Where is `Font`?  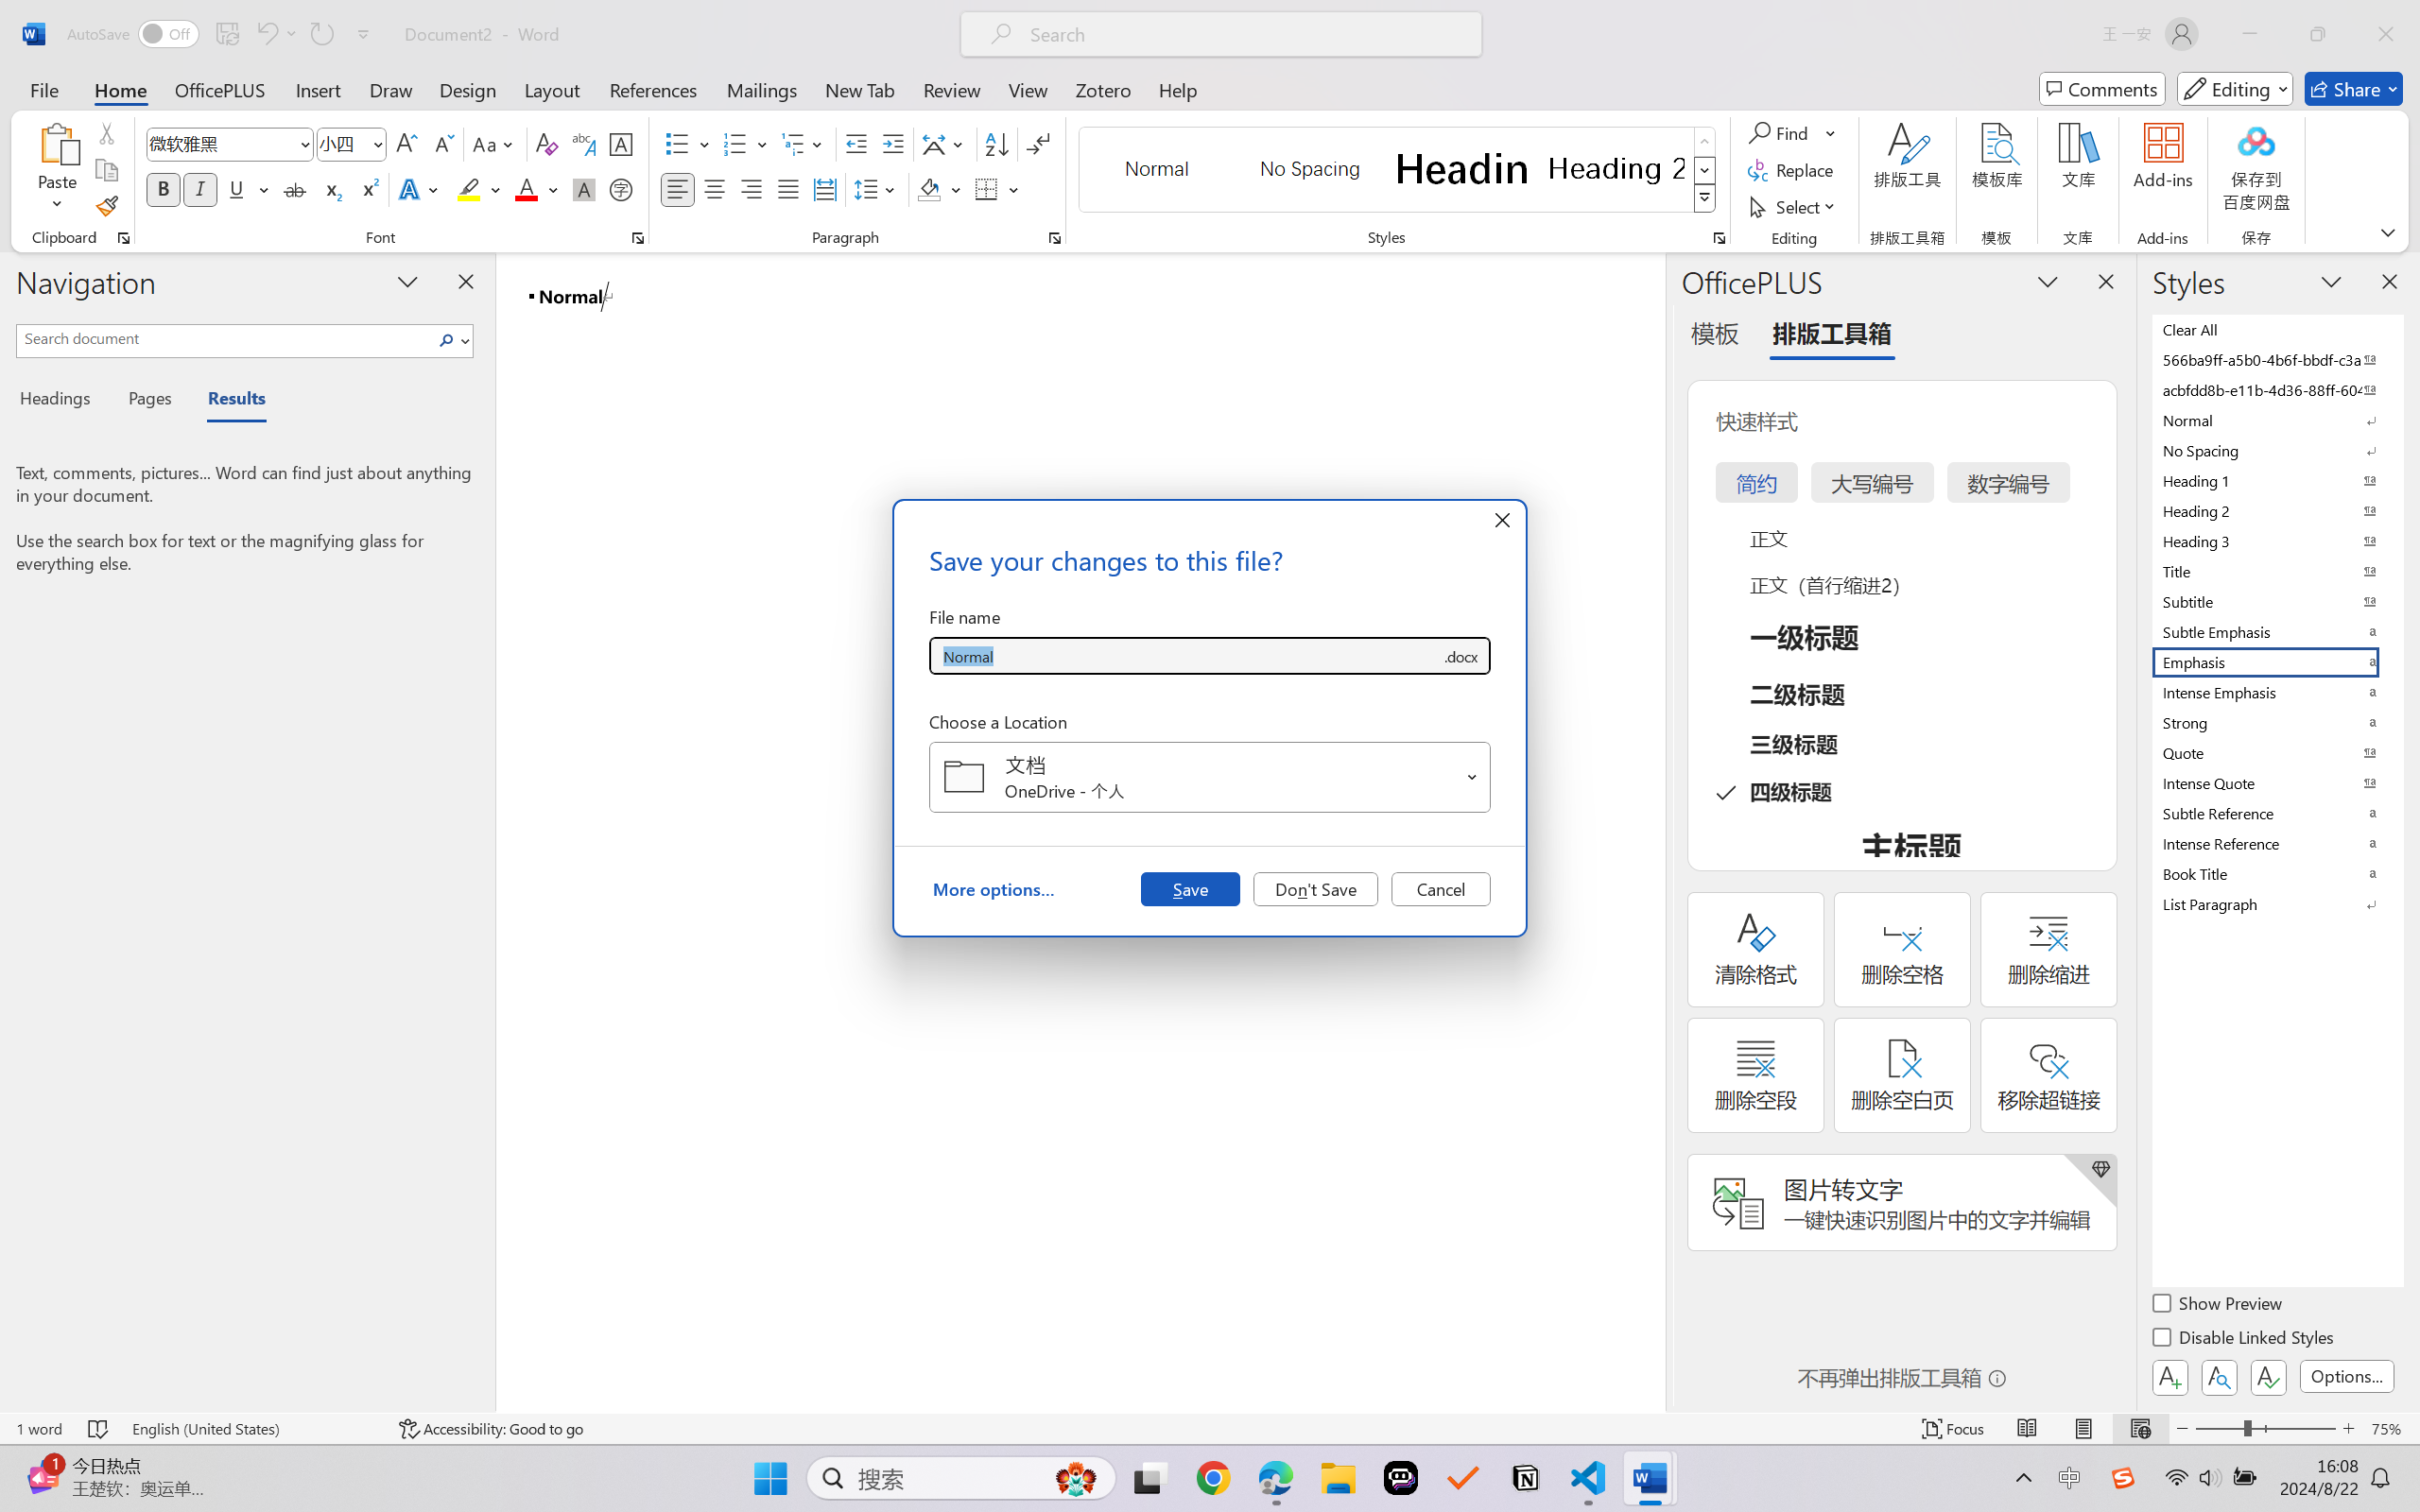 Font is located at coordinates (231, 144).